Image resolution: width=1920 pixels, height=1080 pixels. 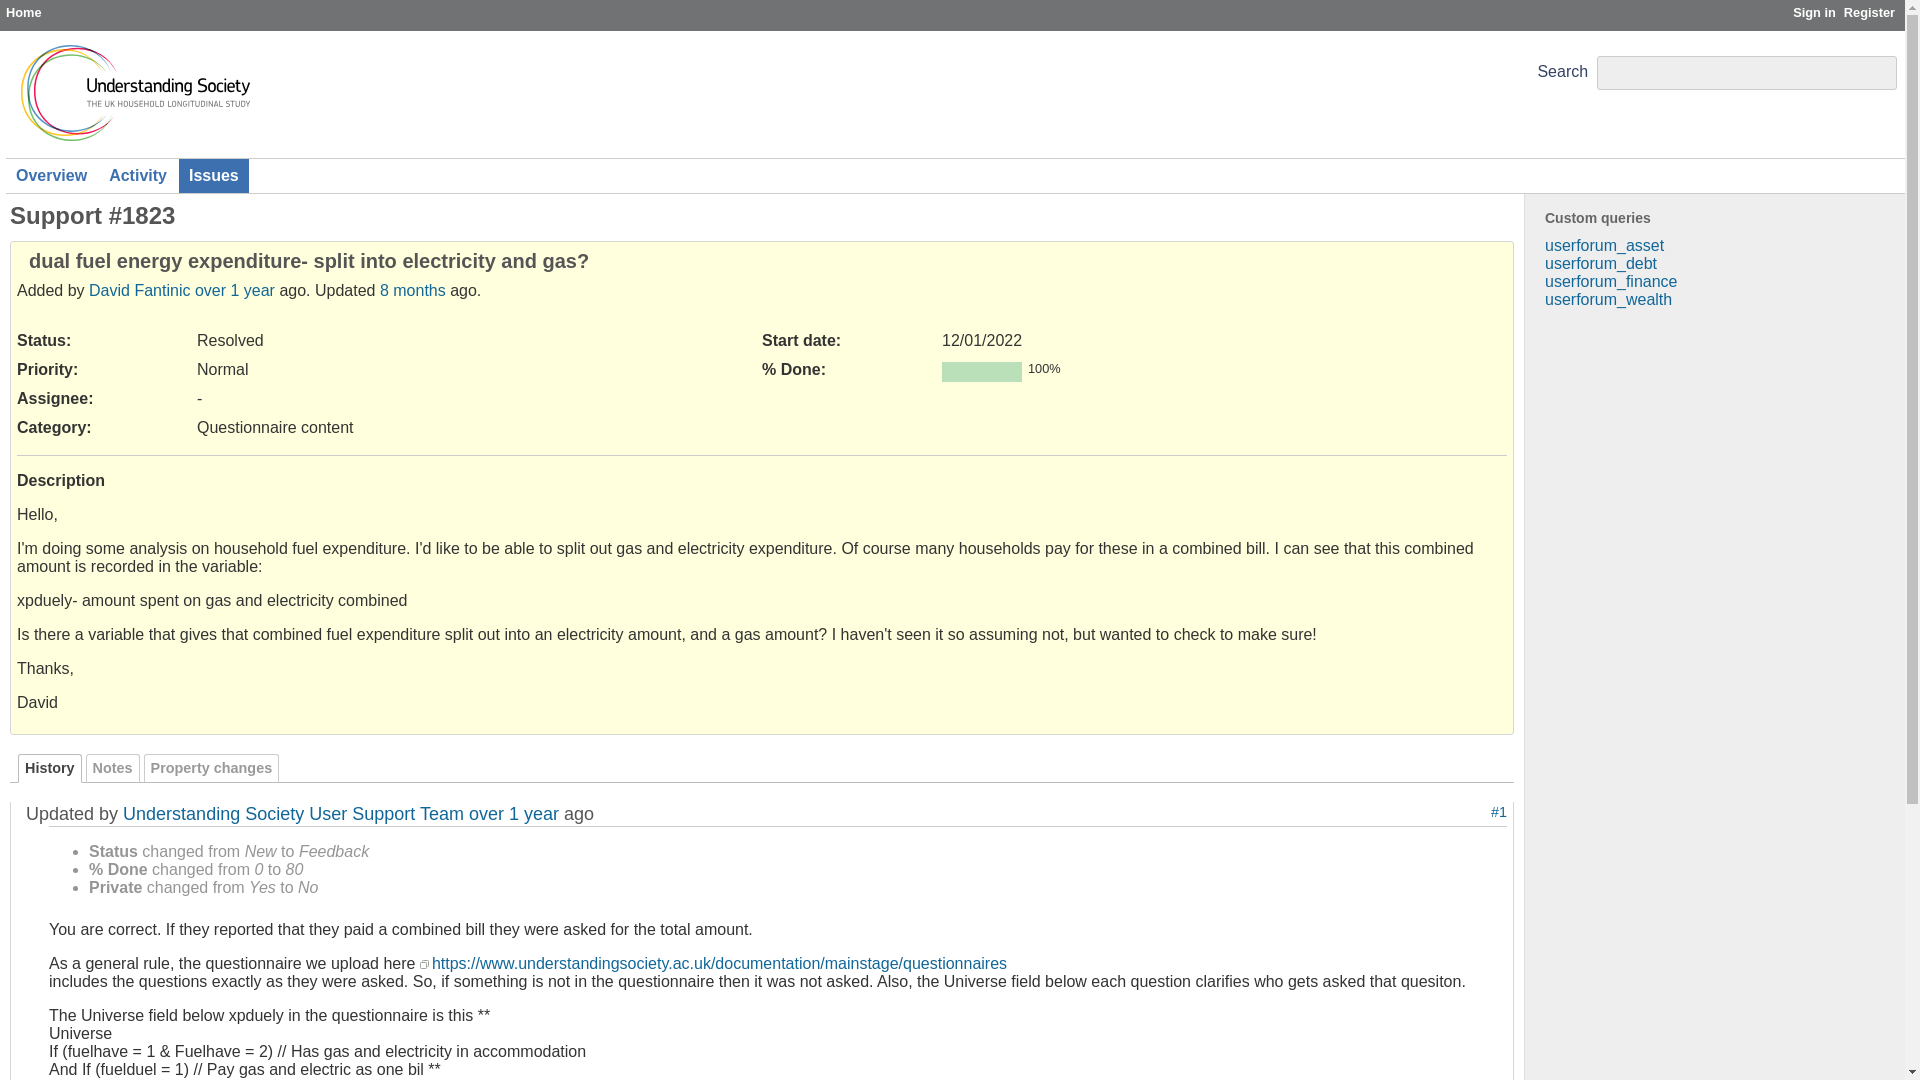 What do you see at coordinates (139, 290) in the screenshot?
I see `David Fantinic` at bounding box center [139, 290].